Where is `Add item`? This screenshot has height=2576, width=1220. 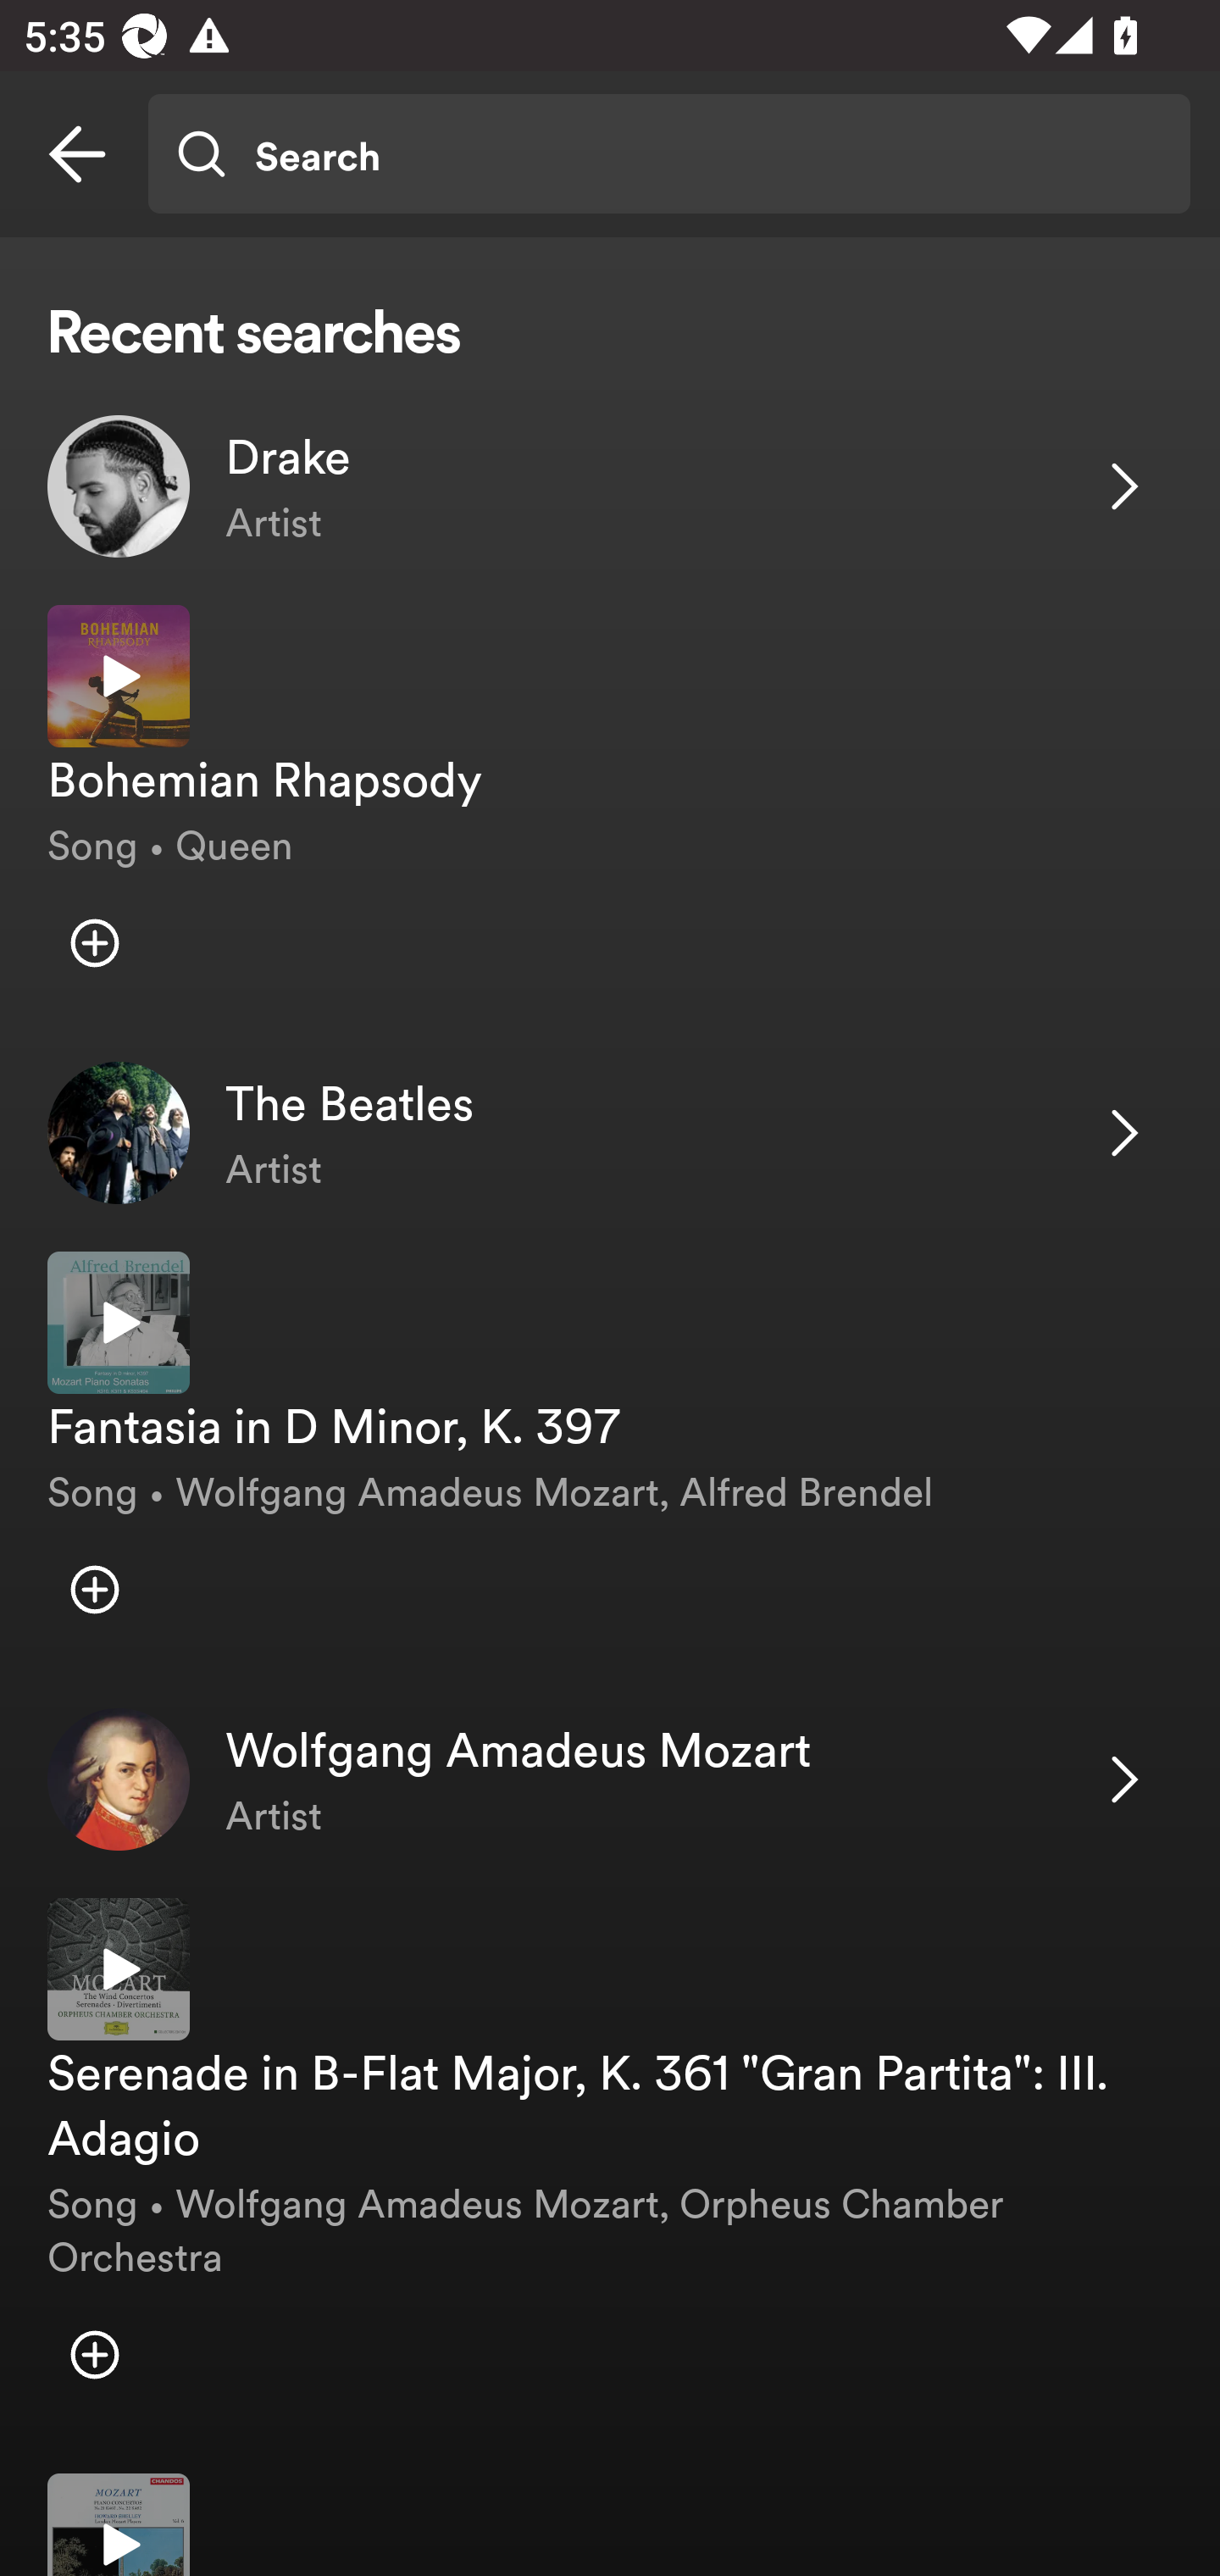 Add item is located at coordinates (94, 1589).